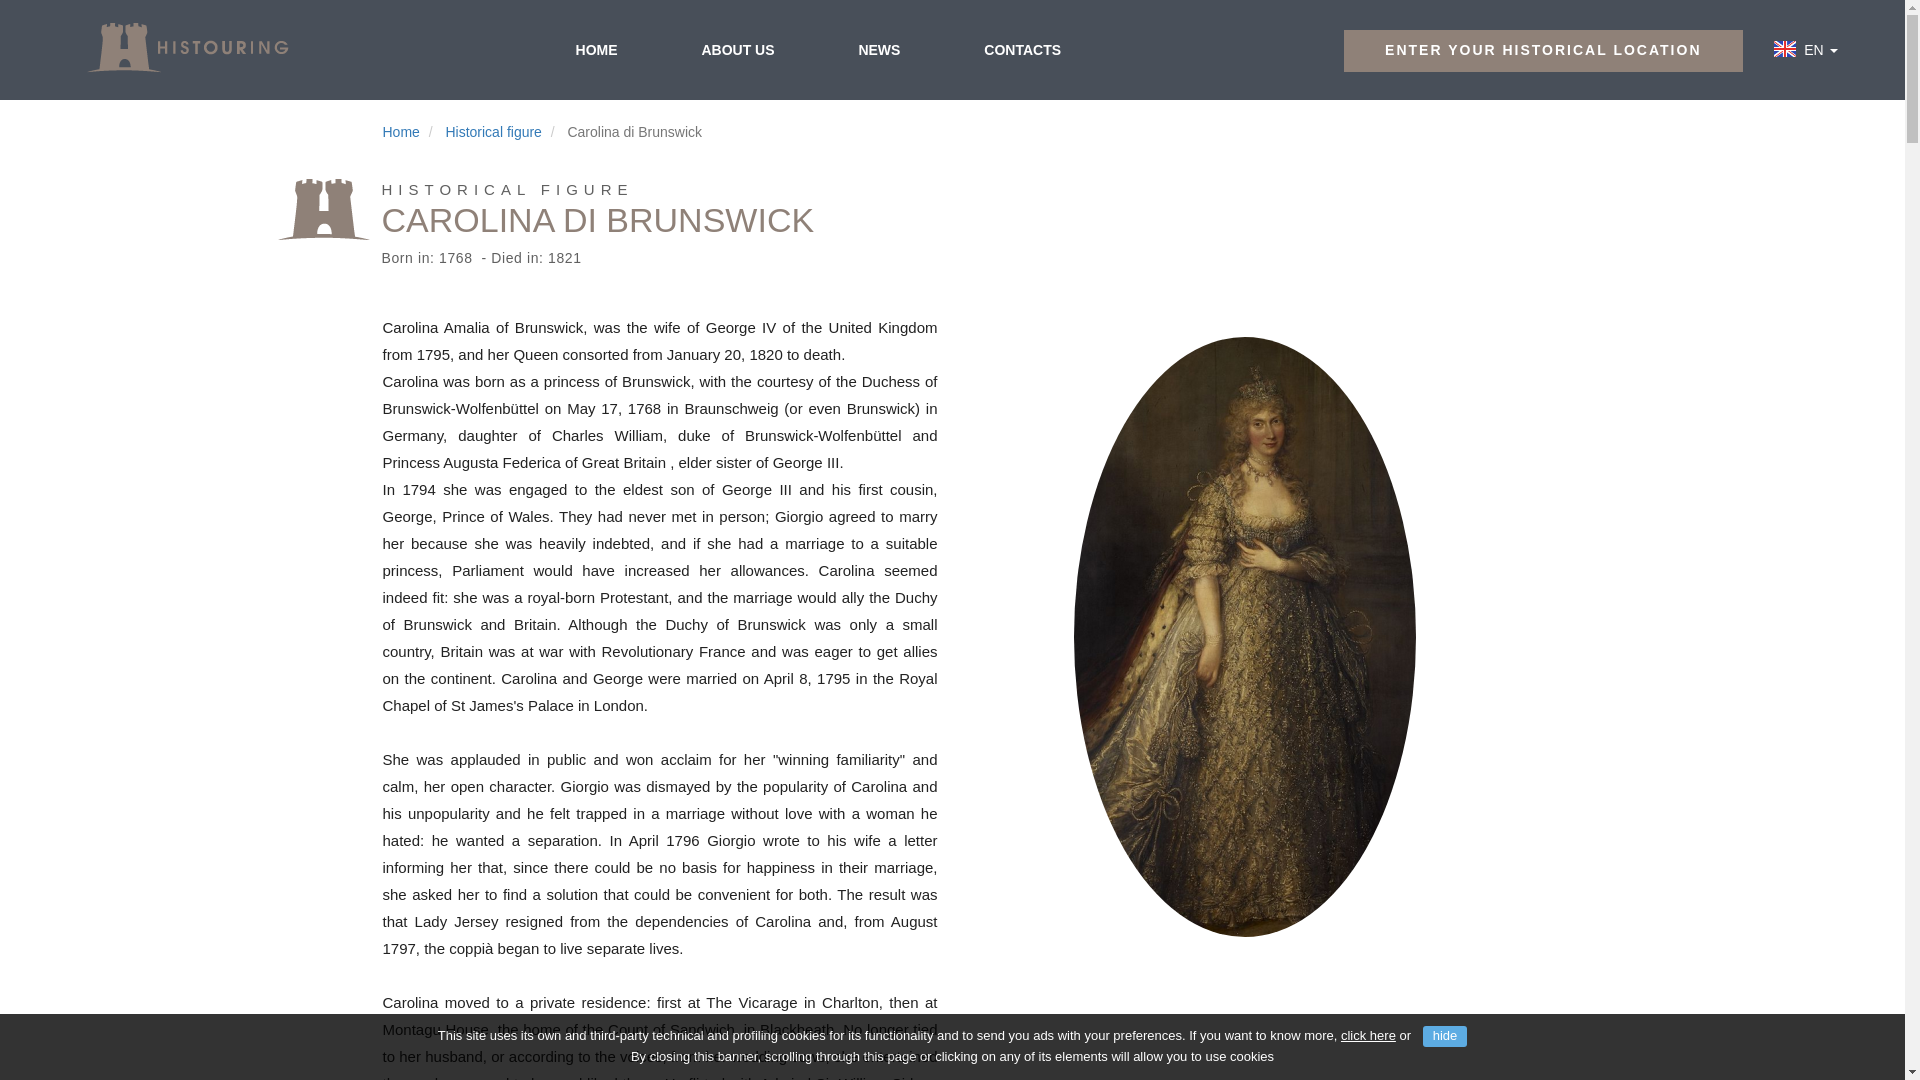 This screenshot has height=1080, width=1920. Describe the element at coordinates (596, 49) in the screenshot. I see `HOME` at that location.